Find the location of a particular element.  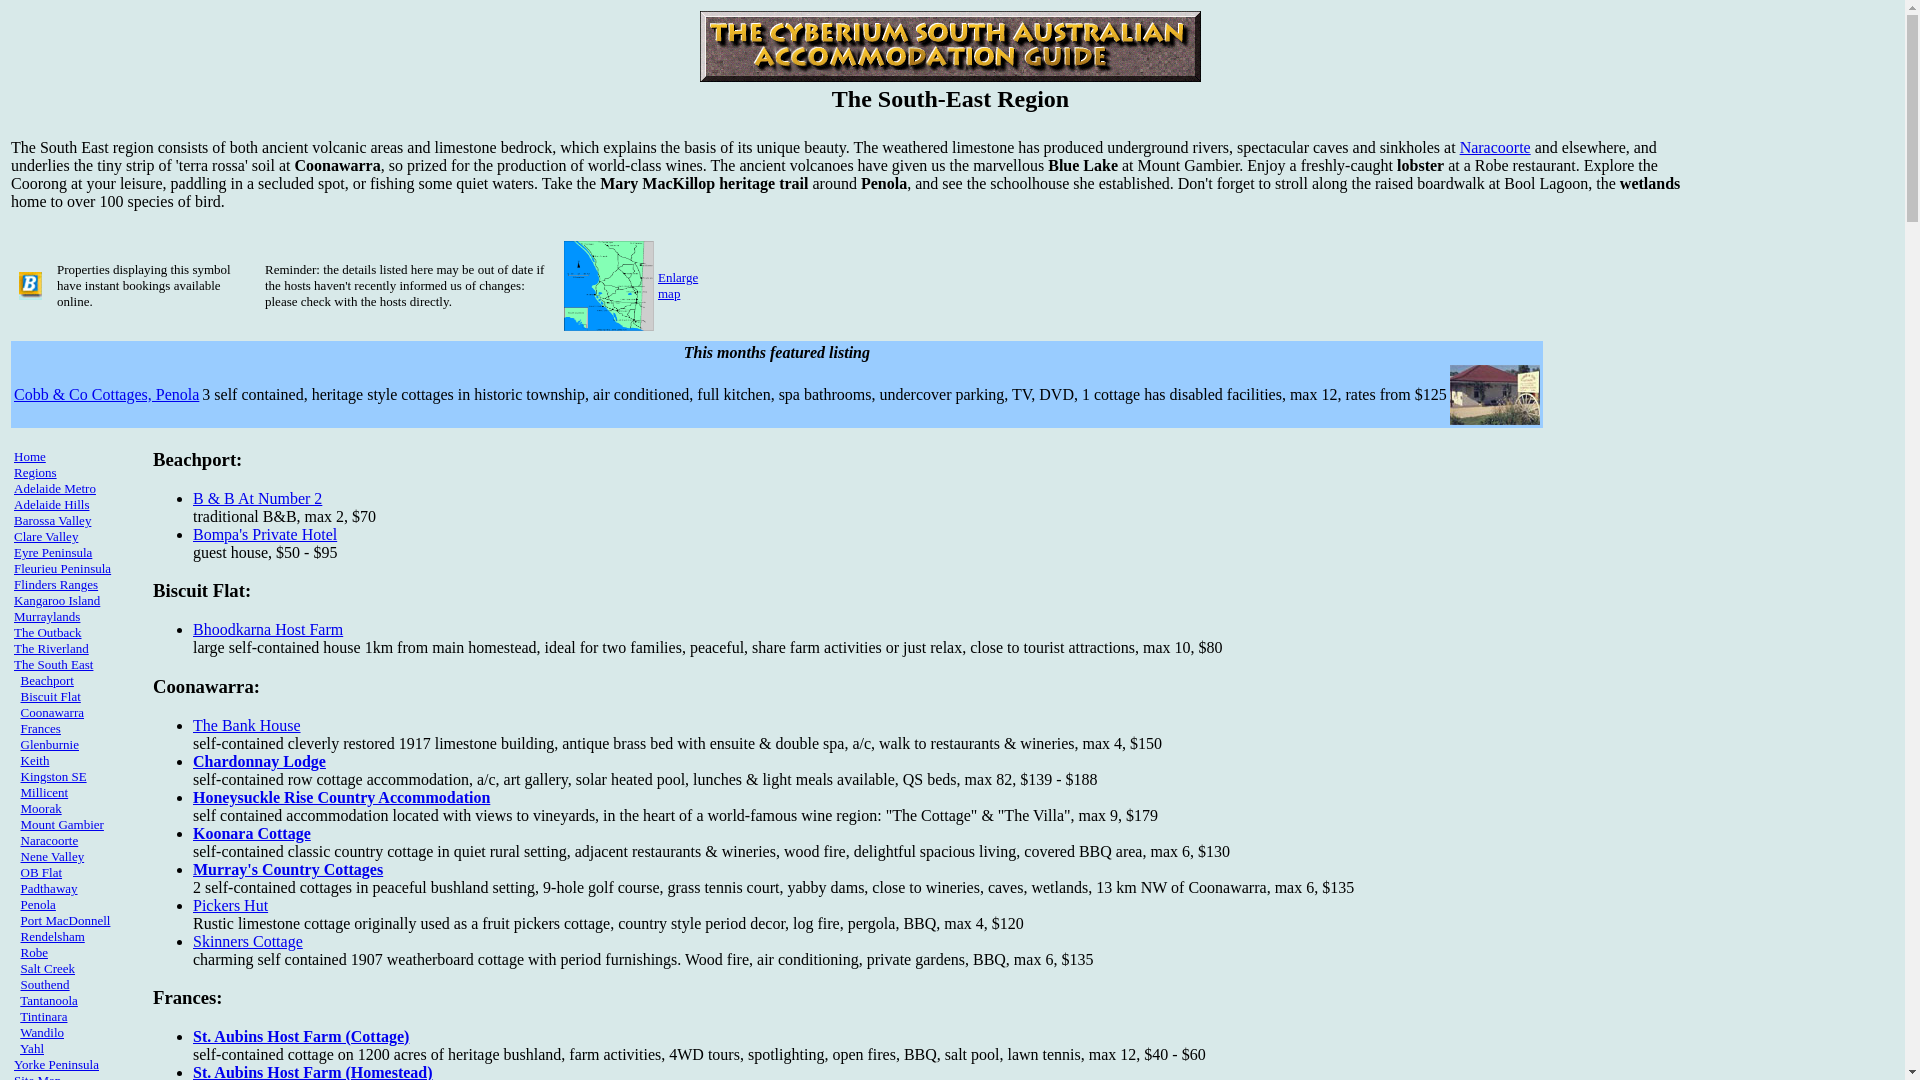

Yorke Peninsula is located at coordinates (56, 1064).